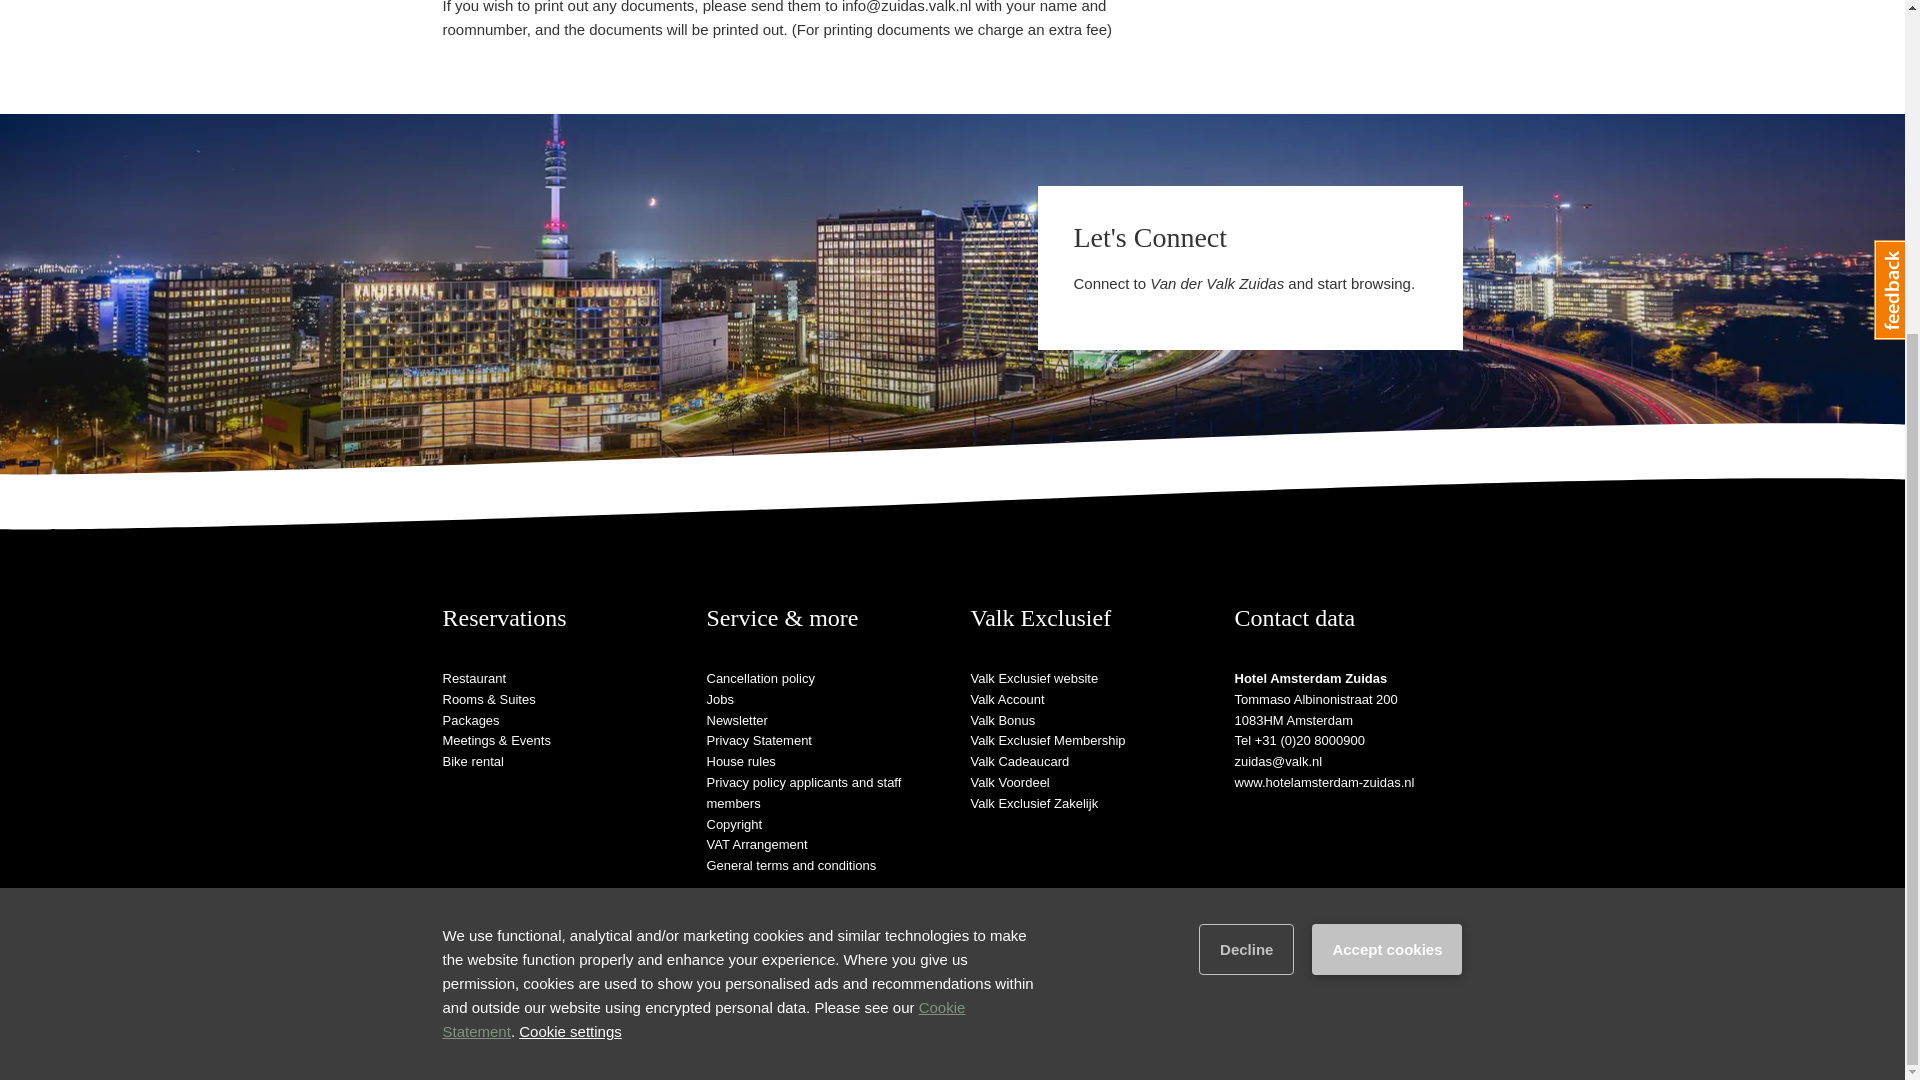 This screenshot has height=1080, width=1920. What do you see at coordinates (703, 548) in the screenshot?
I see `Cookie Statement` at bounding box center [703, 548].